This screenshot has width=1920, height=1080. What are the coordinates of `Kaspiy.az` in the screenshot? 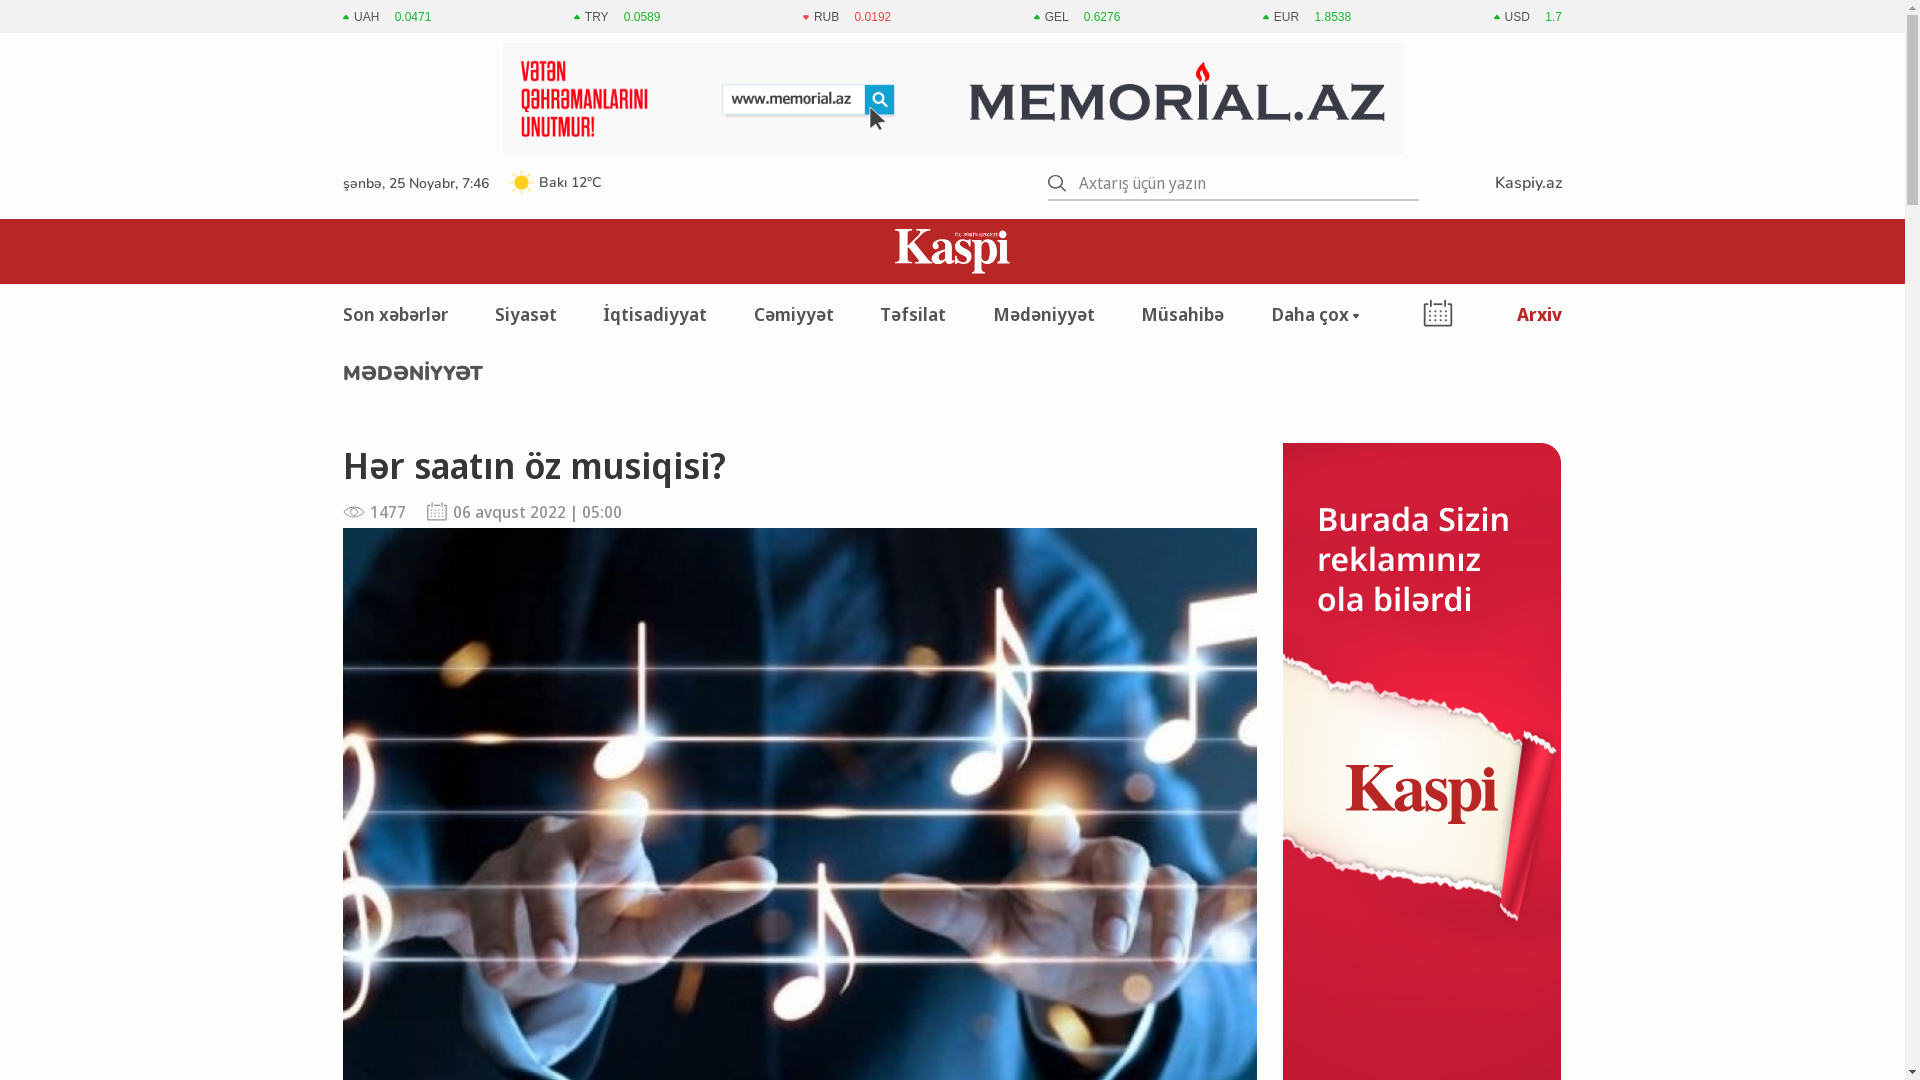 It's located at (1520, 183).